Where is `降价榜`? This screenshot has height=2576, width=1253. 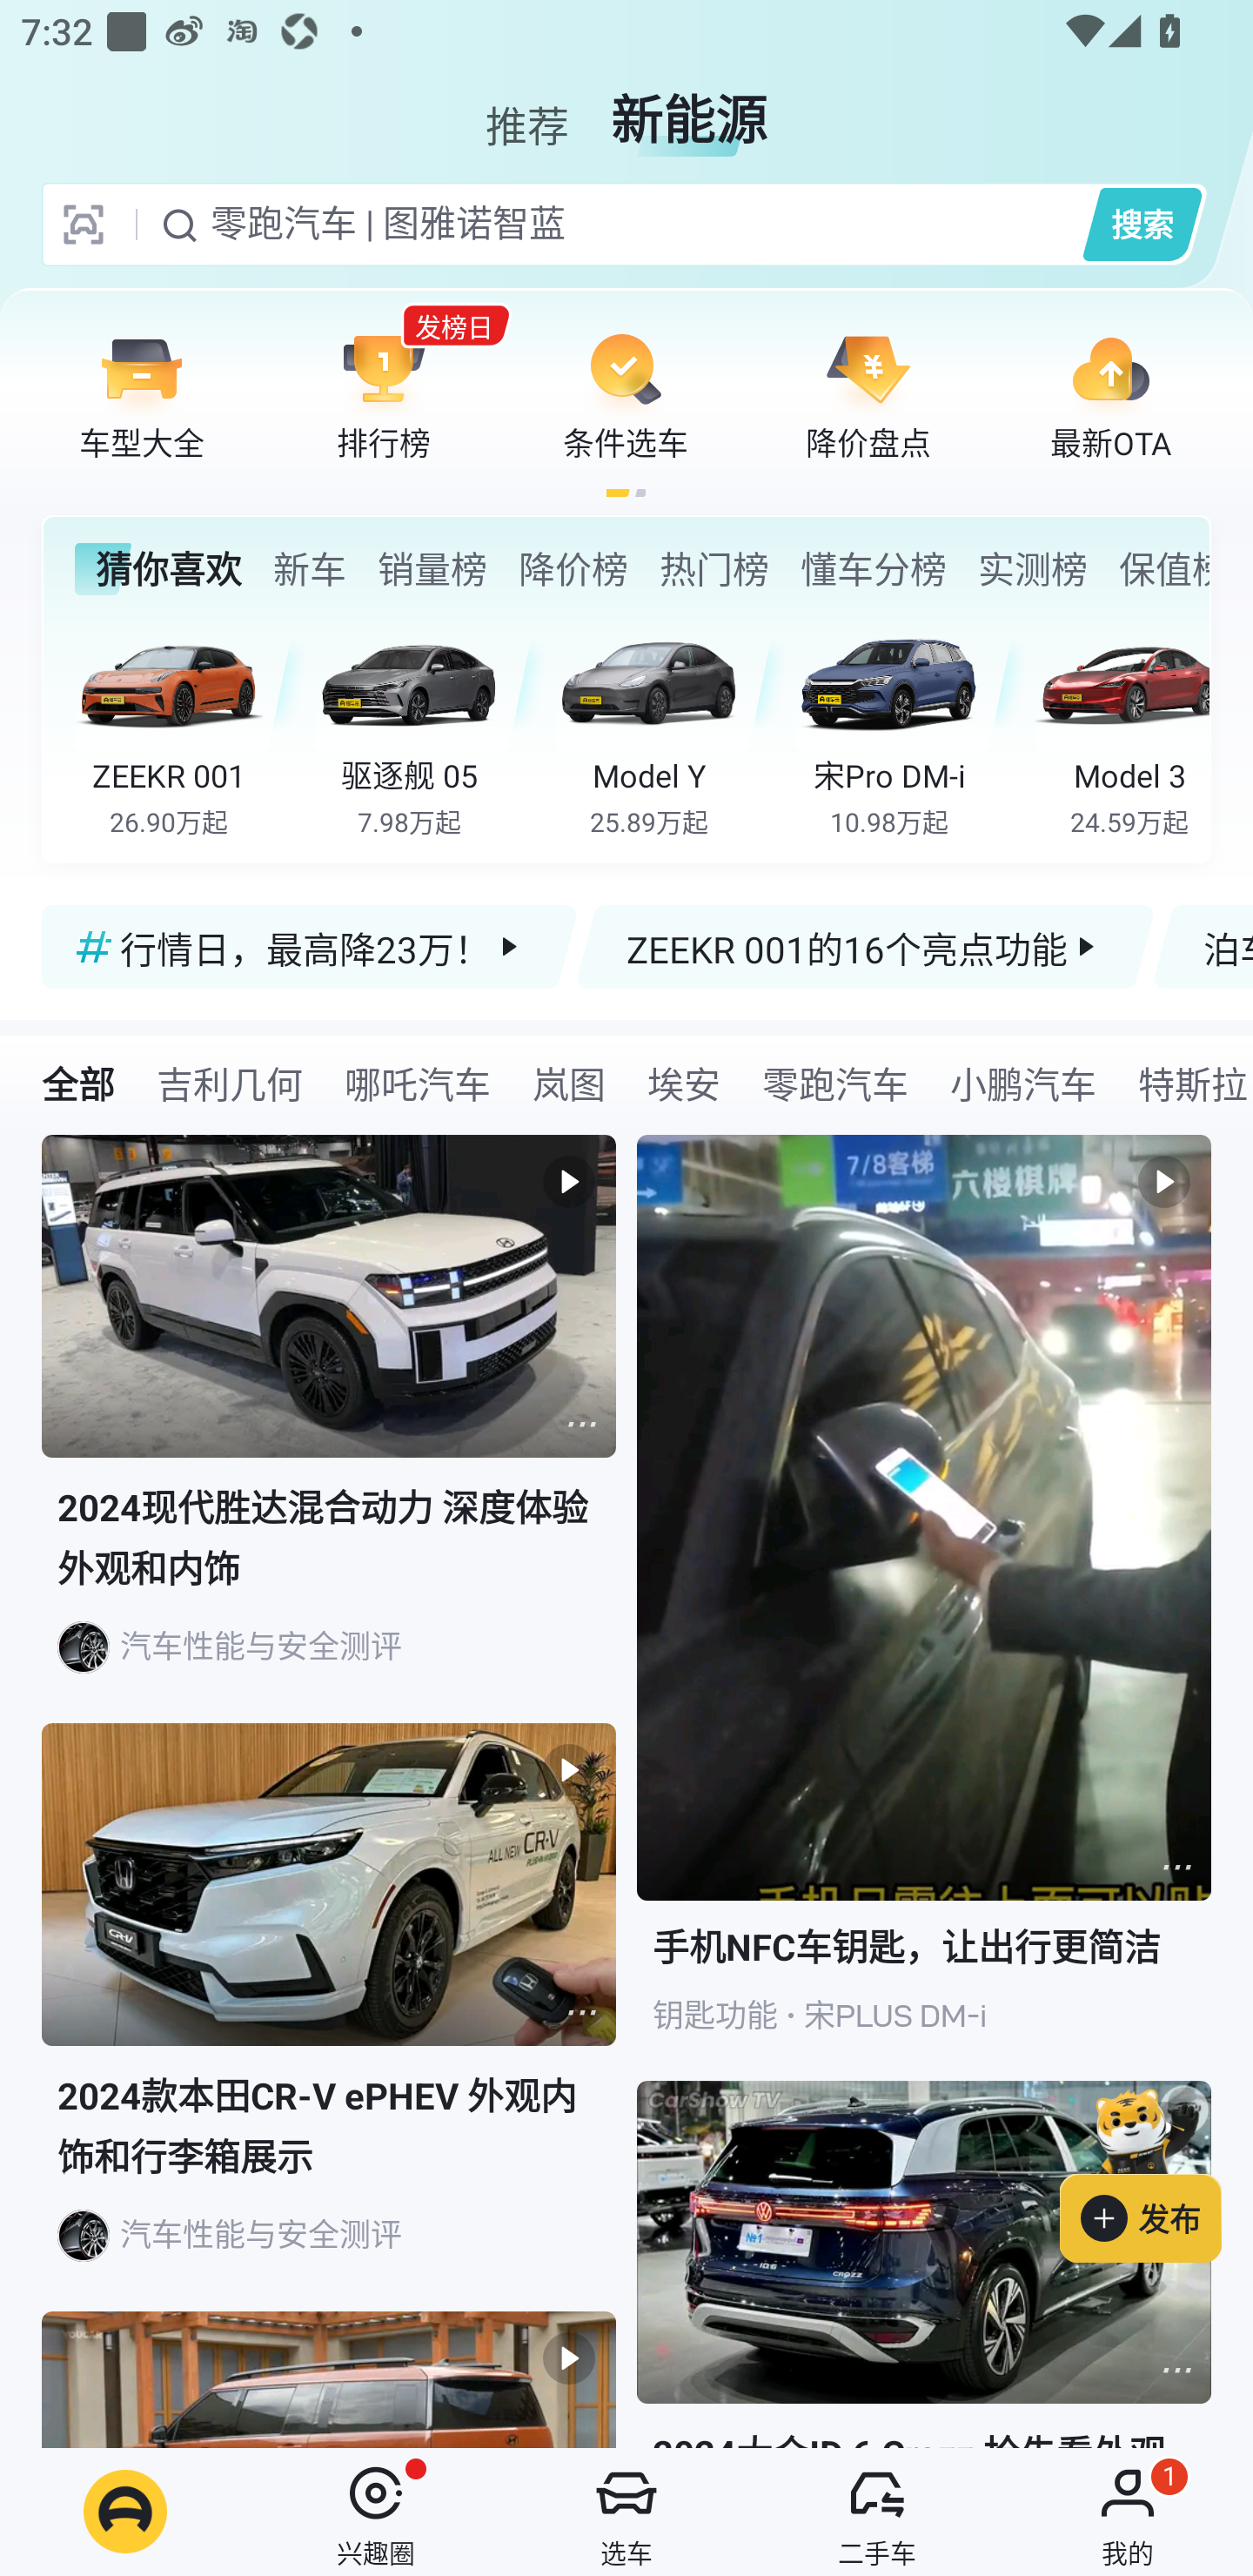
降价榜 is located at coordinates (573, 569).